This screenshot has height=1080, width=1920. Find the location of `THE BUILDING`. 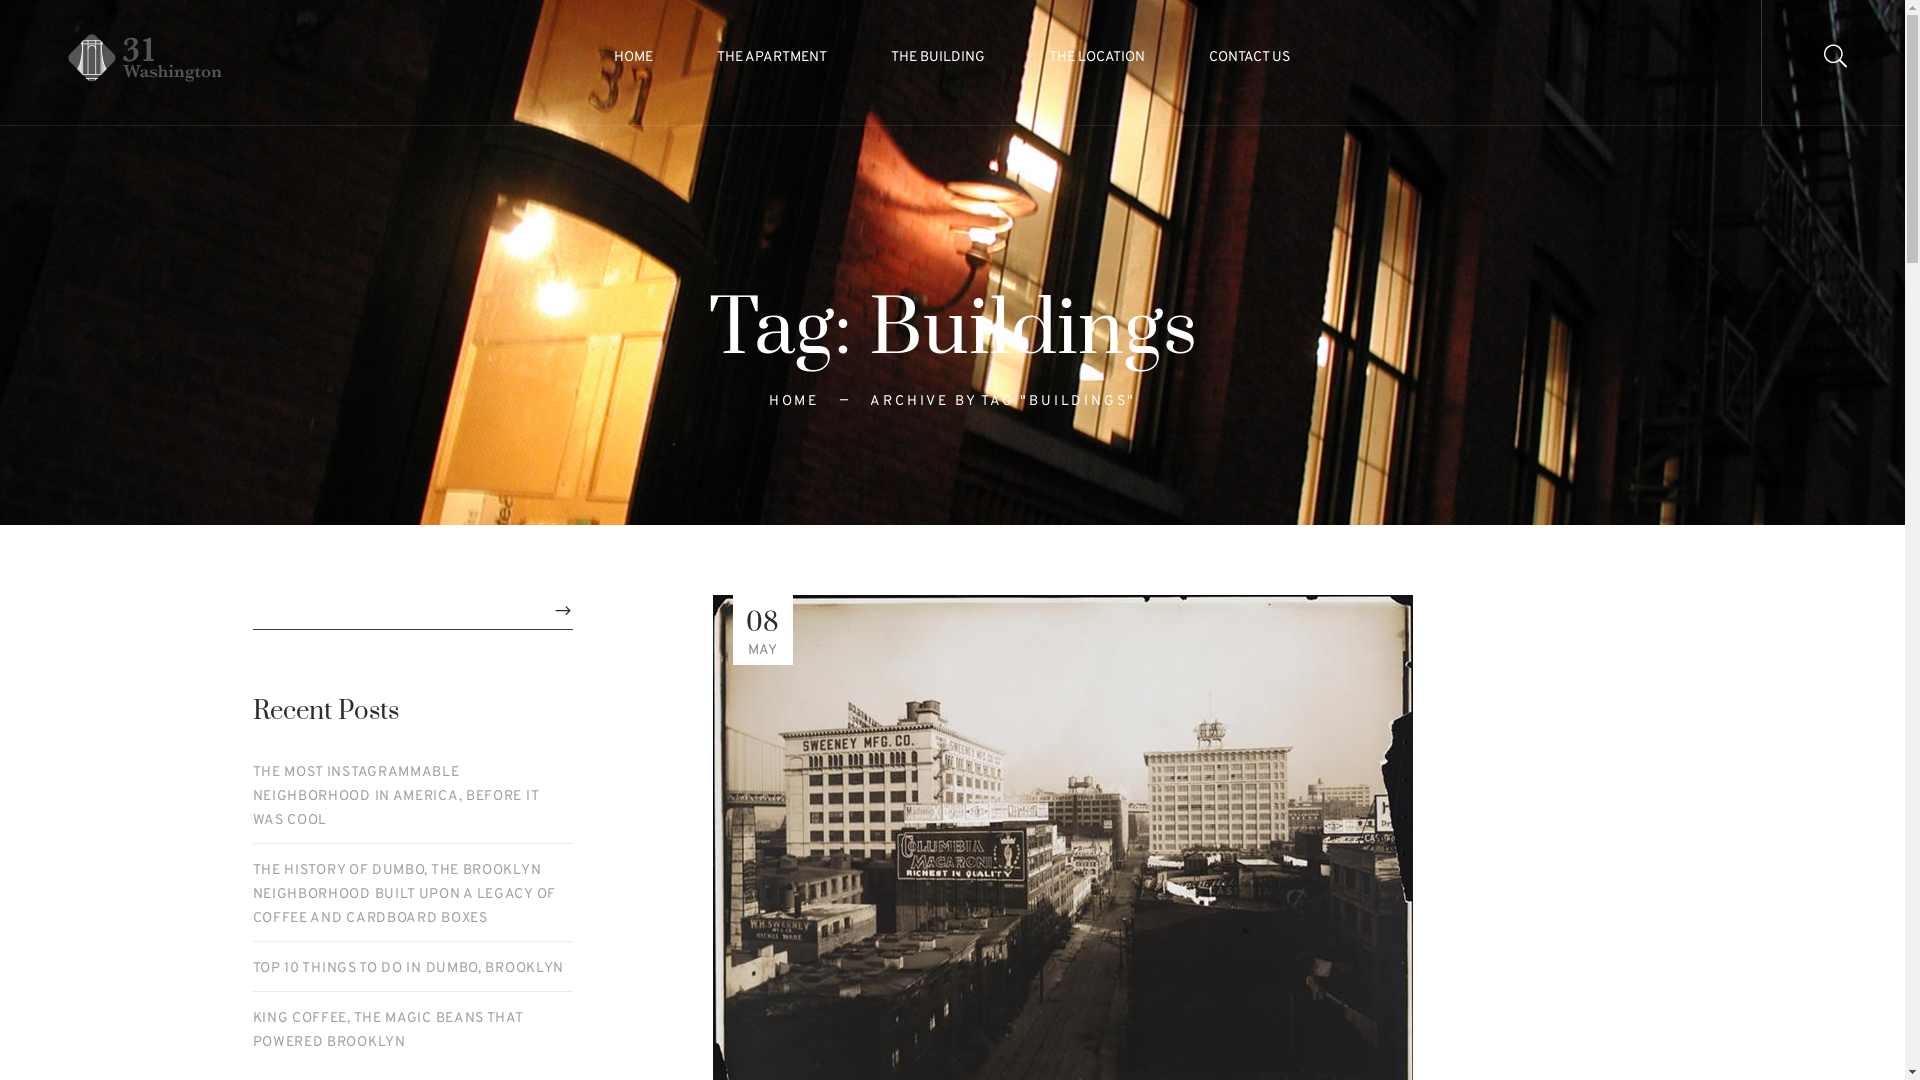

THE BUILDING is located at coordinates (938, 58).